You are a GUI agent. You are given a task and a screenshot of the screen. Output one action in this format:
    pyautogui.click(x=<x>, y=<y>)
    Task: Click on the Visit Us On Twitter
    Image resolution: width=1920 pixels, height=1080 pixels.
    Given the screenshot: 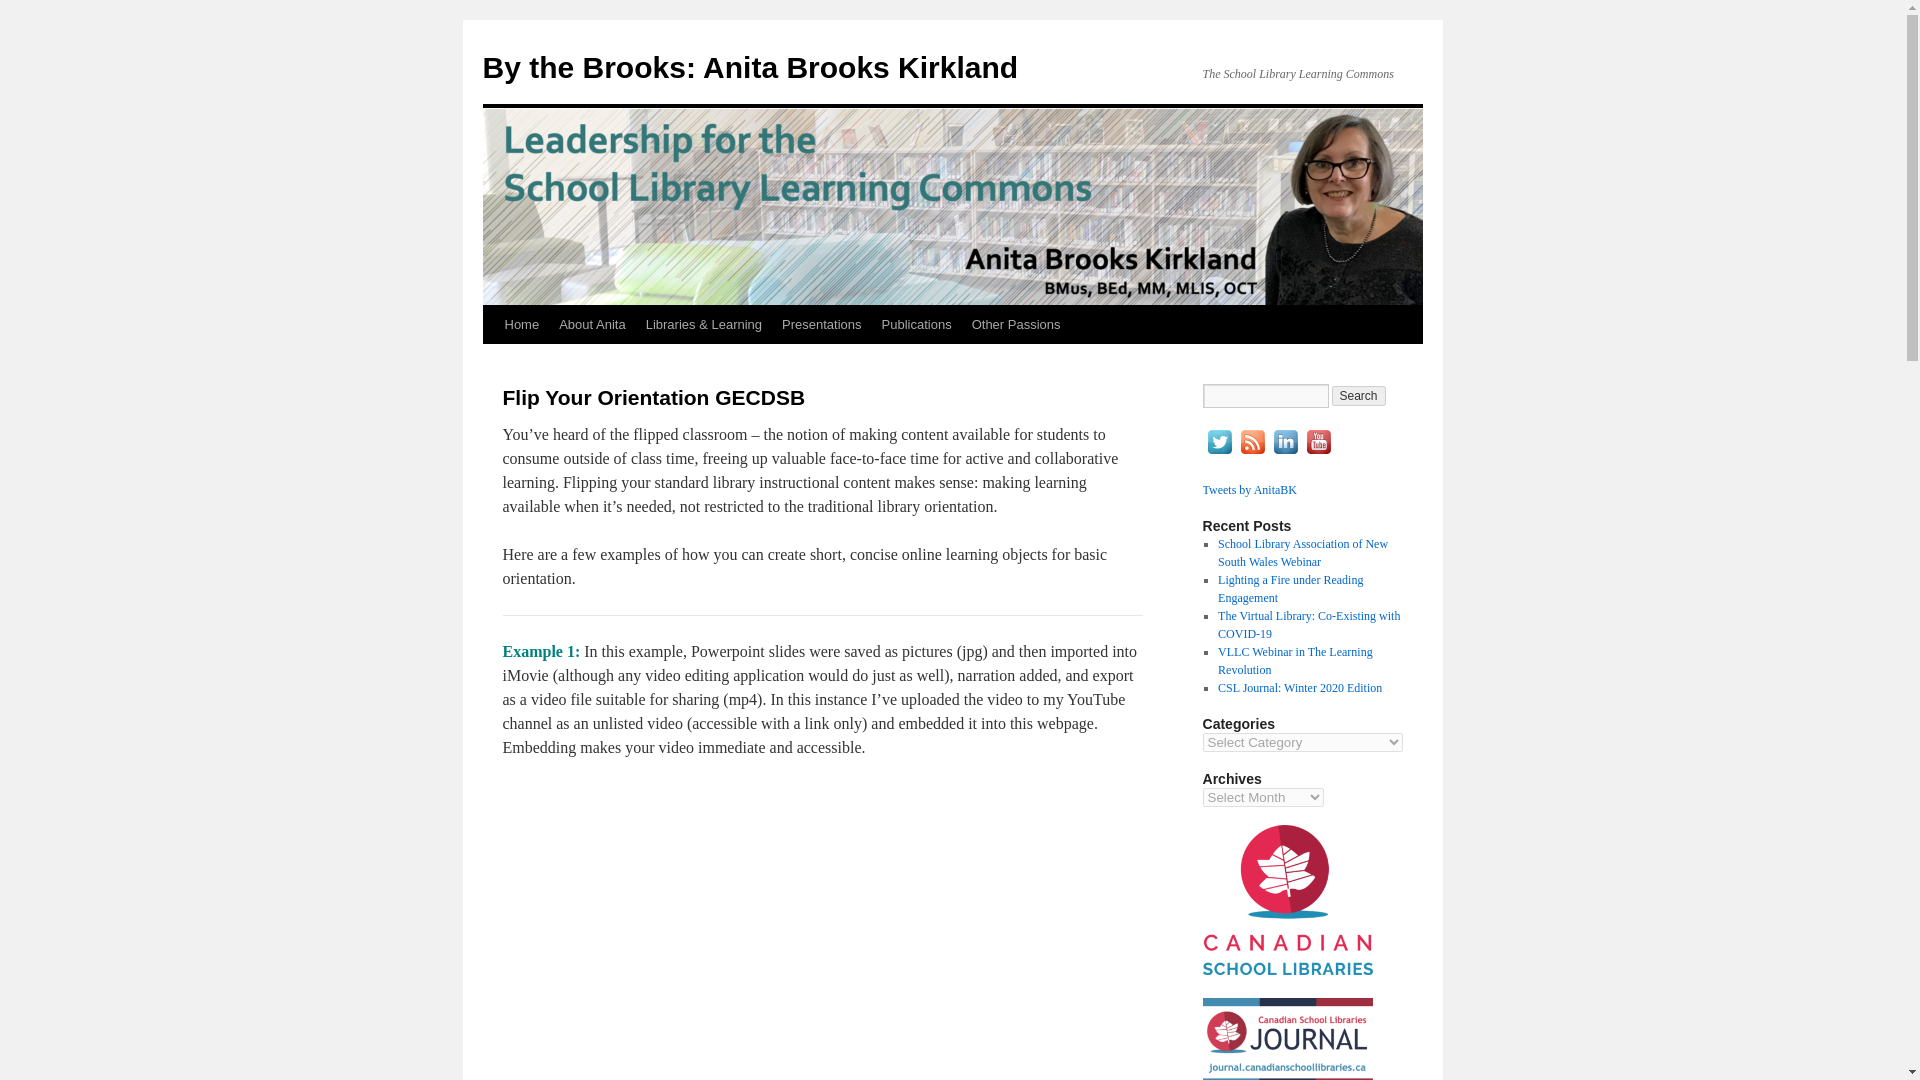 What is the action you would take?
    pyautogui.click(x=1218, y=454)
    